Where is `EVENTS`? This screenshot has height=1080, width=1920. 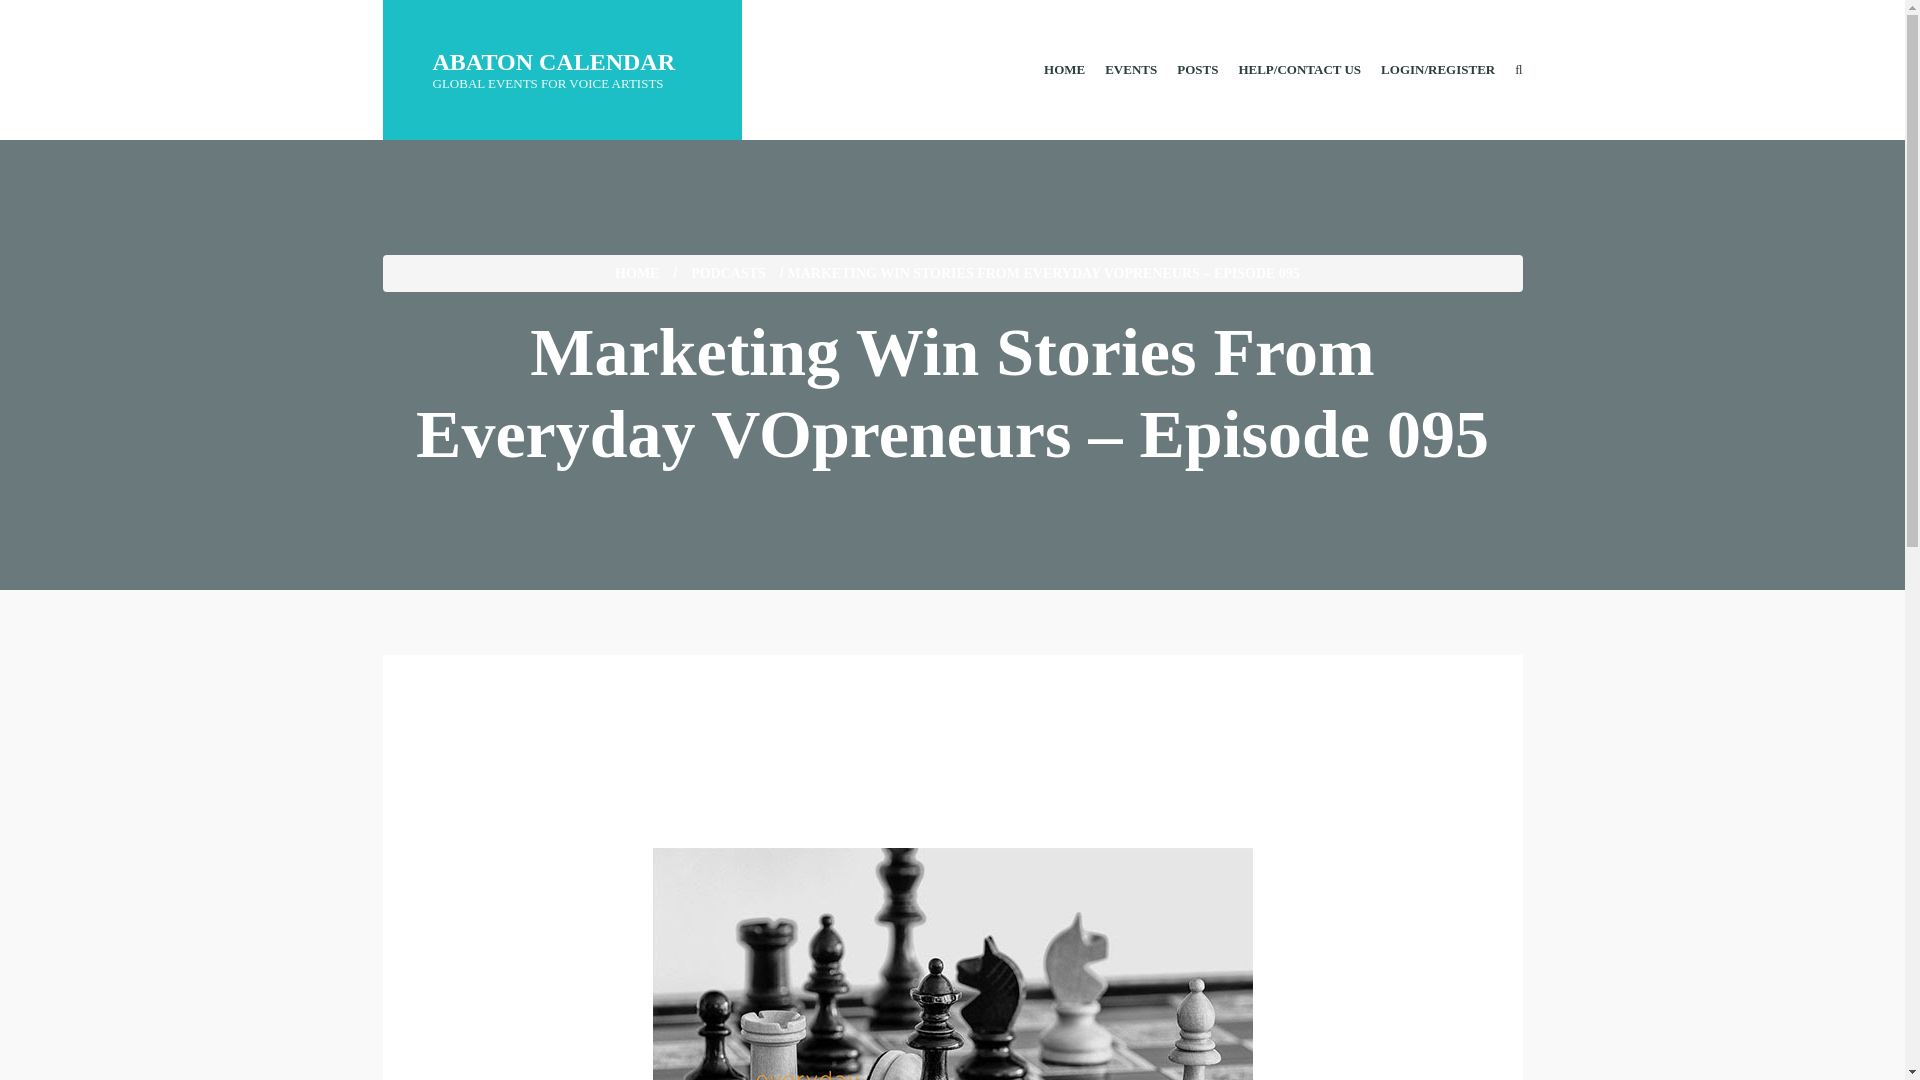
EVENTS is located at coordinates (562, 46).